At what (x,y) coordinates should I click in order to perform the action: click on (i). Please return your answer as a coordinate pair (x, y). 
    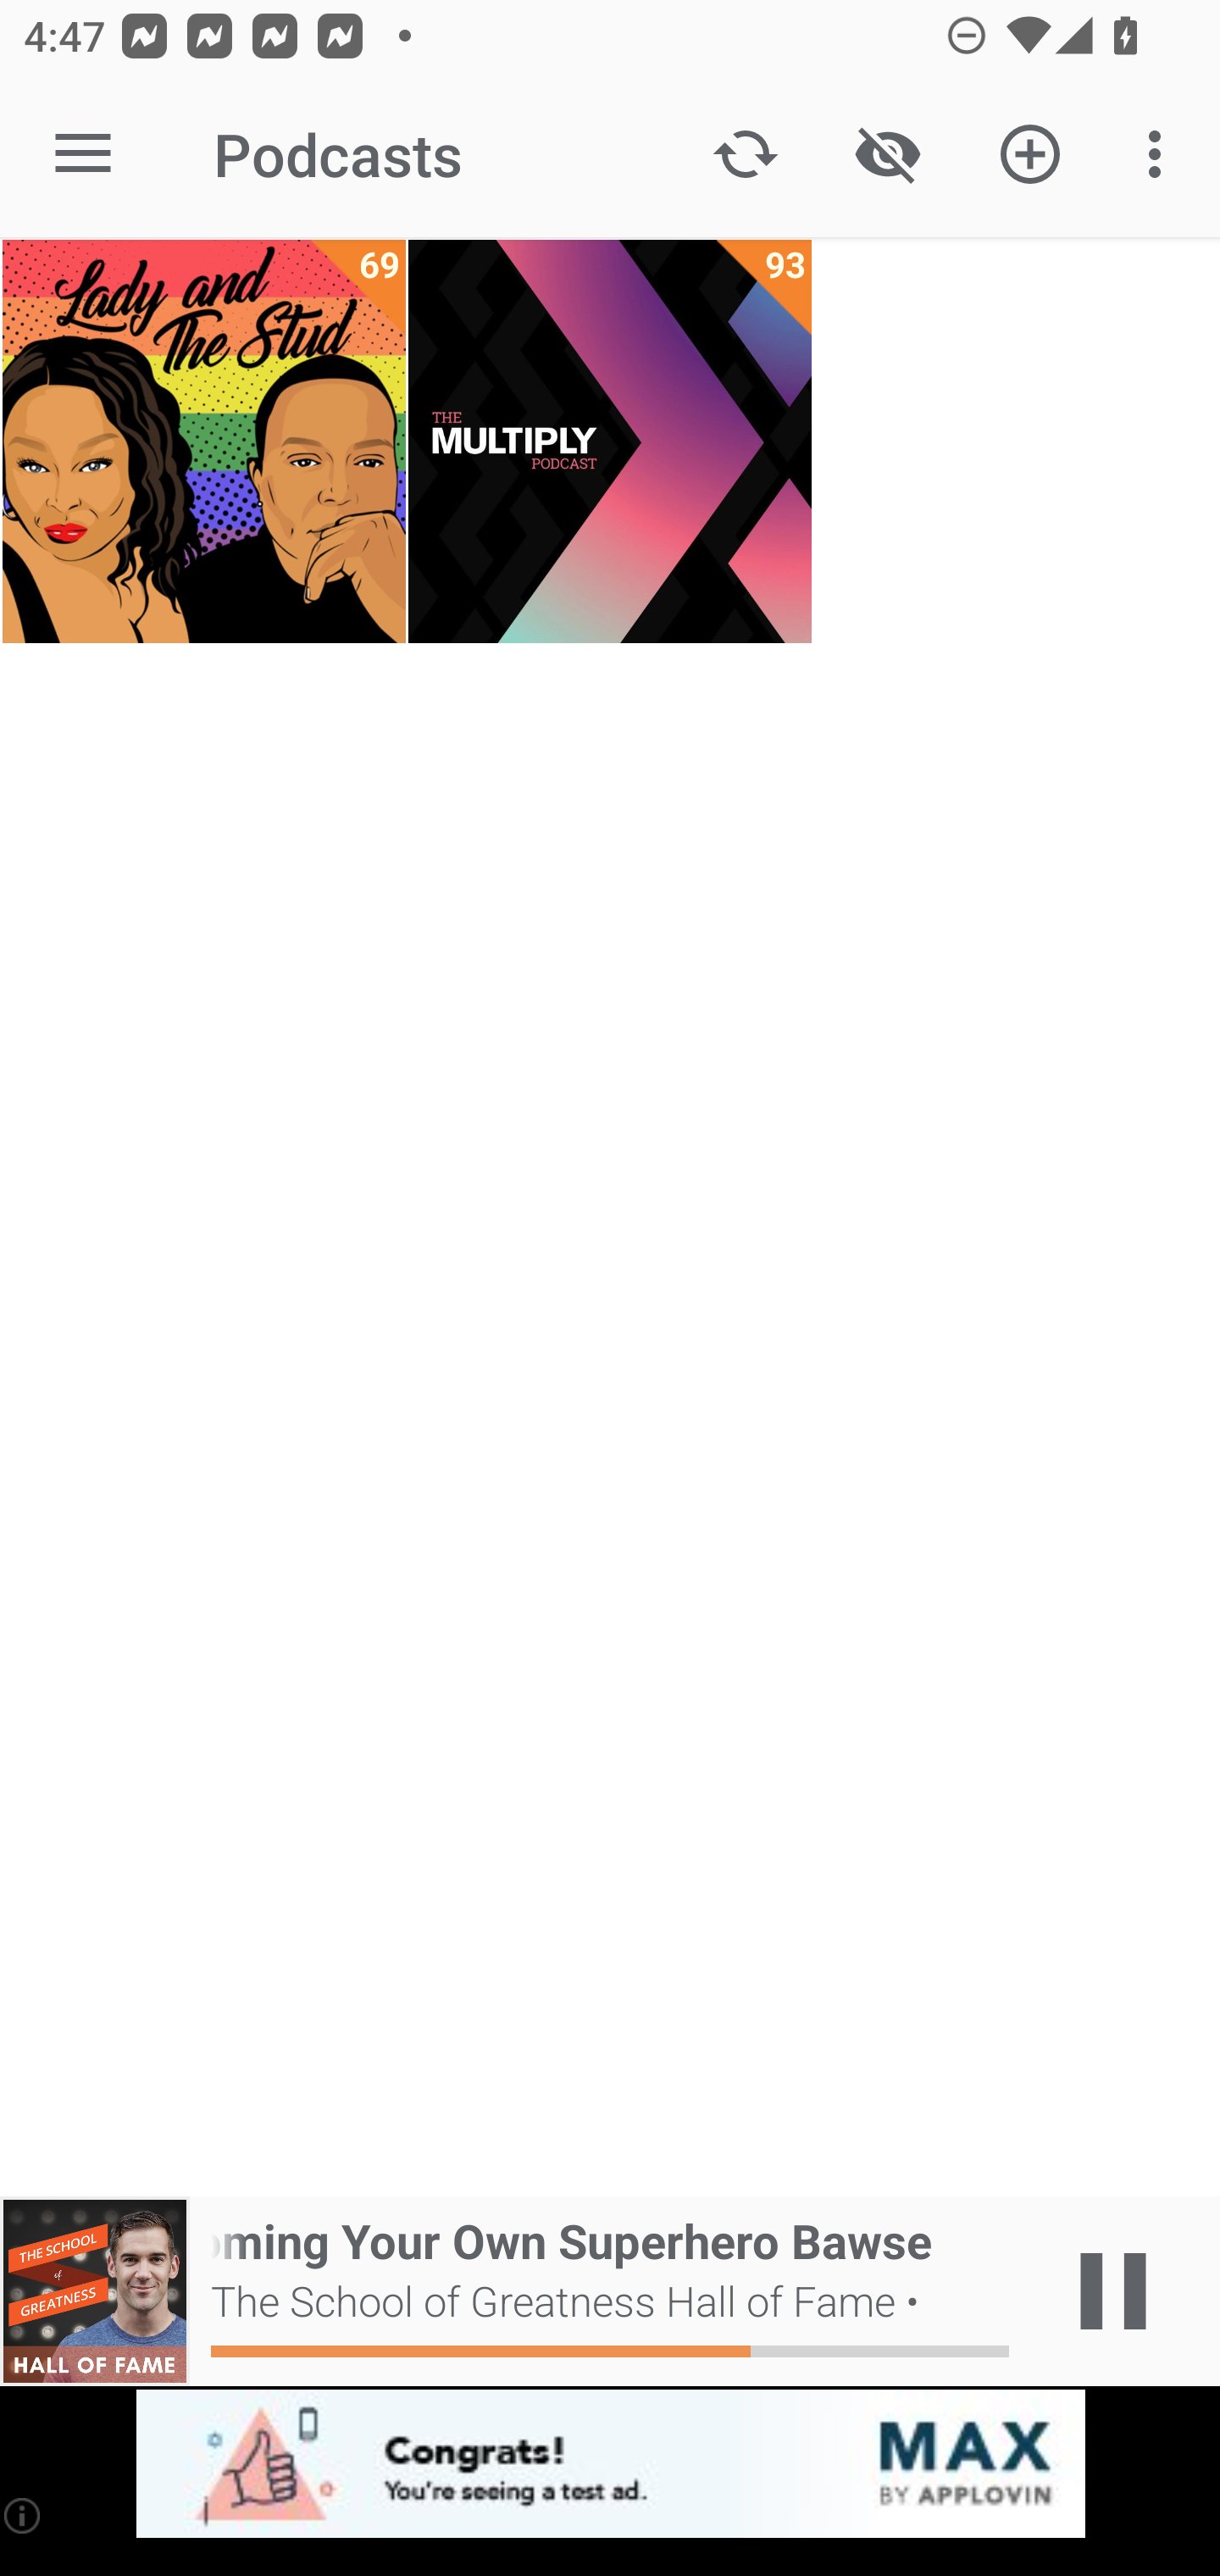
    Looking at the image, I should click on (24, 2515).